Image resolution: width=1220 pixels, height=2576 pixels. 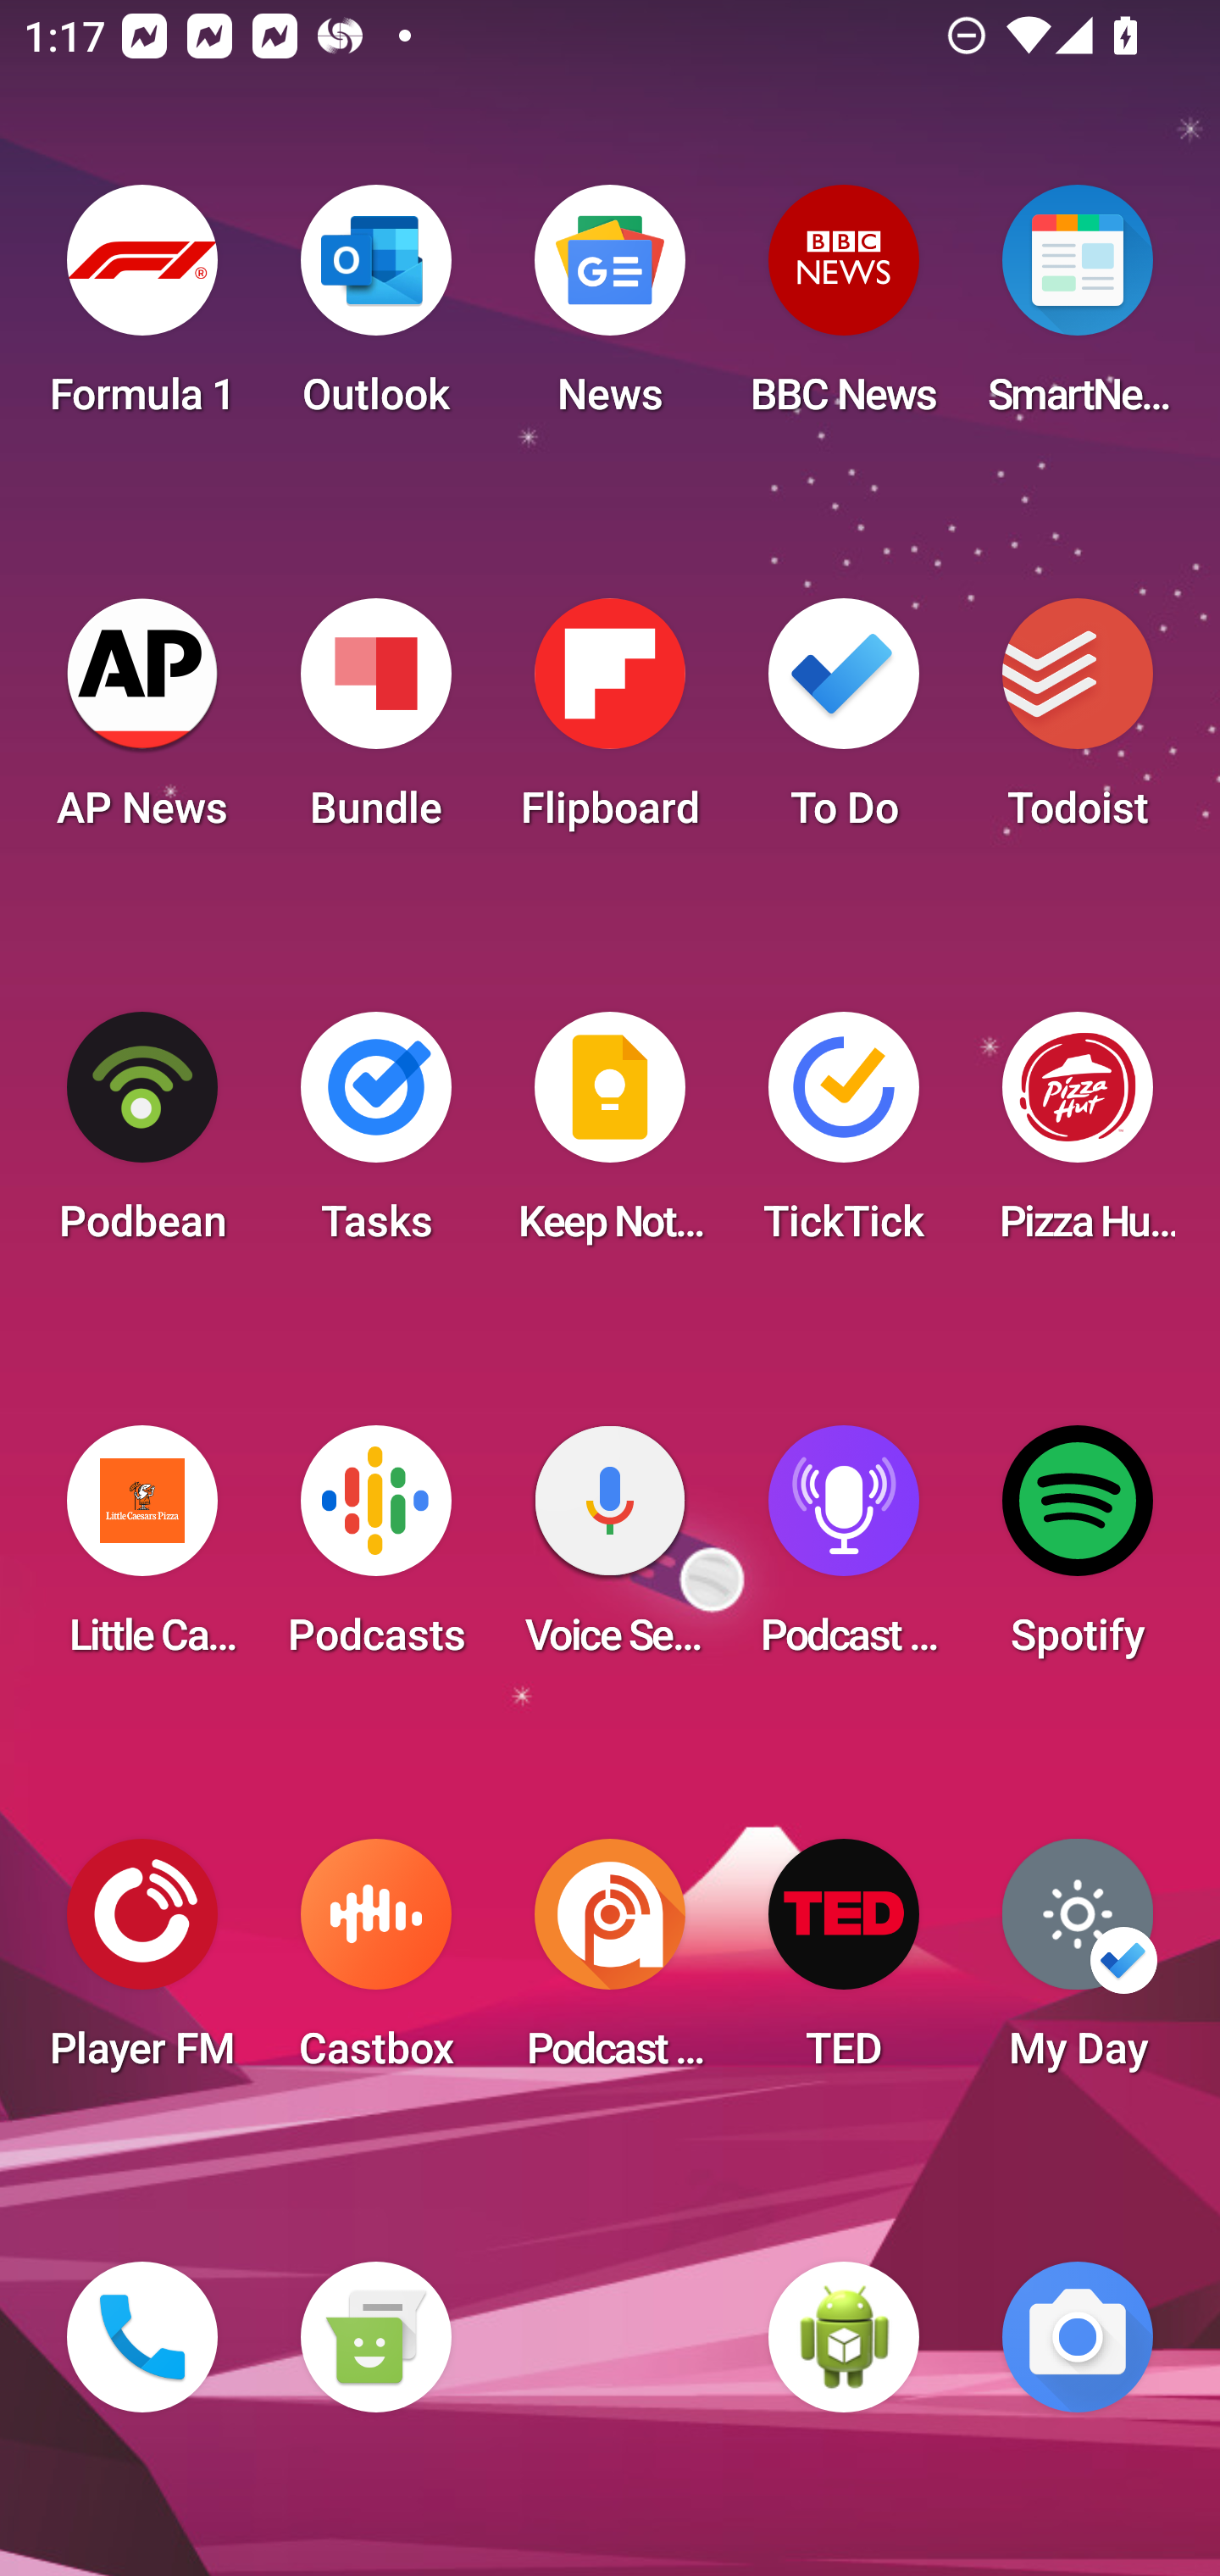 I want to click on BBC News, so click(x=844, y=310).